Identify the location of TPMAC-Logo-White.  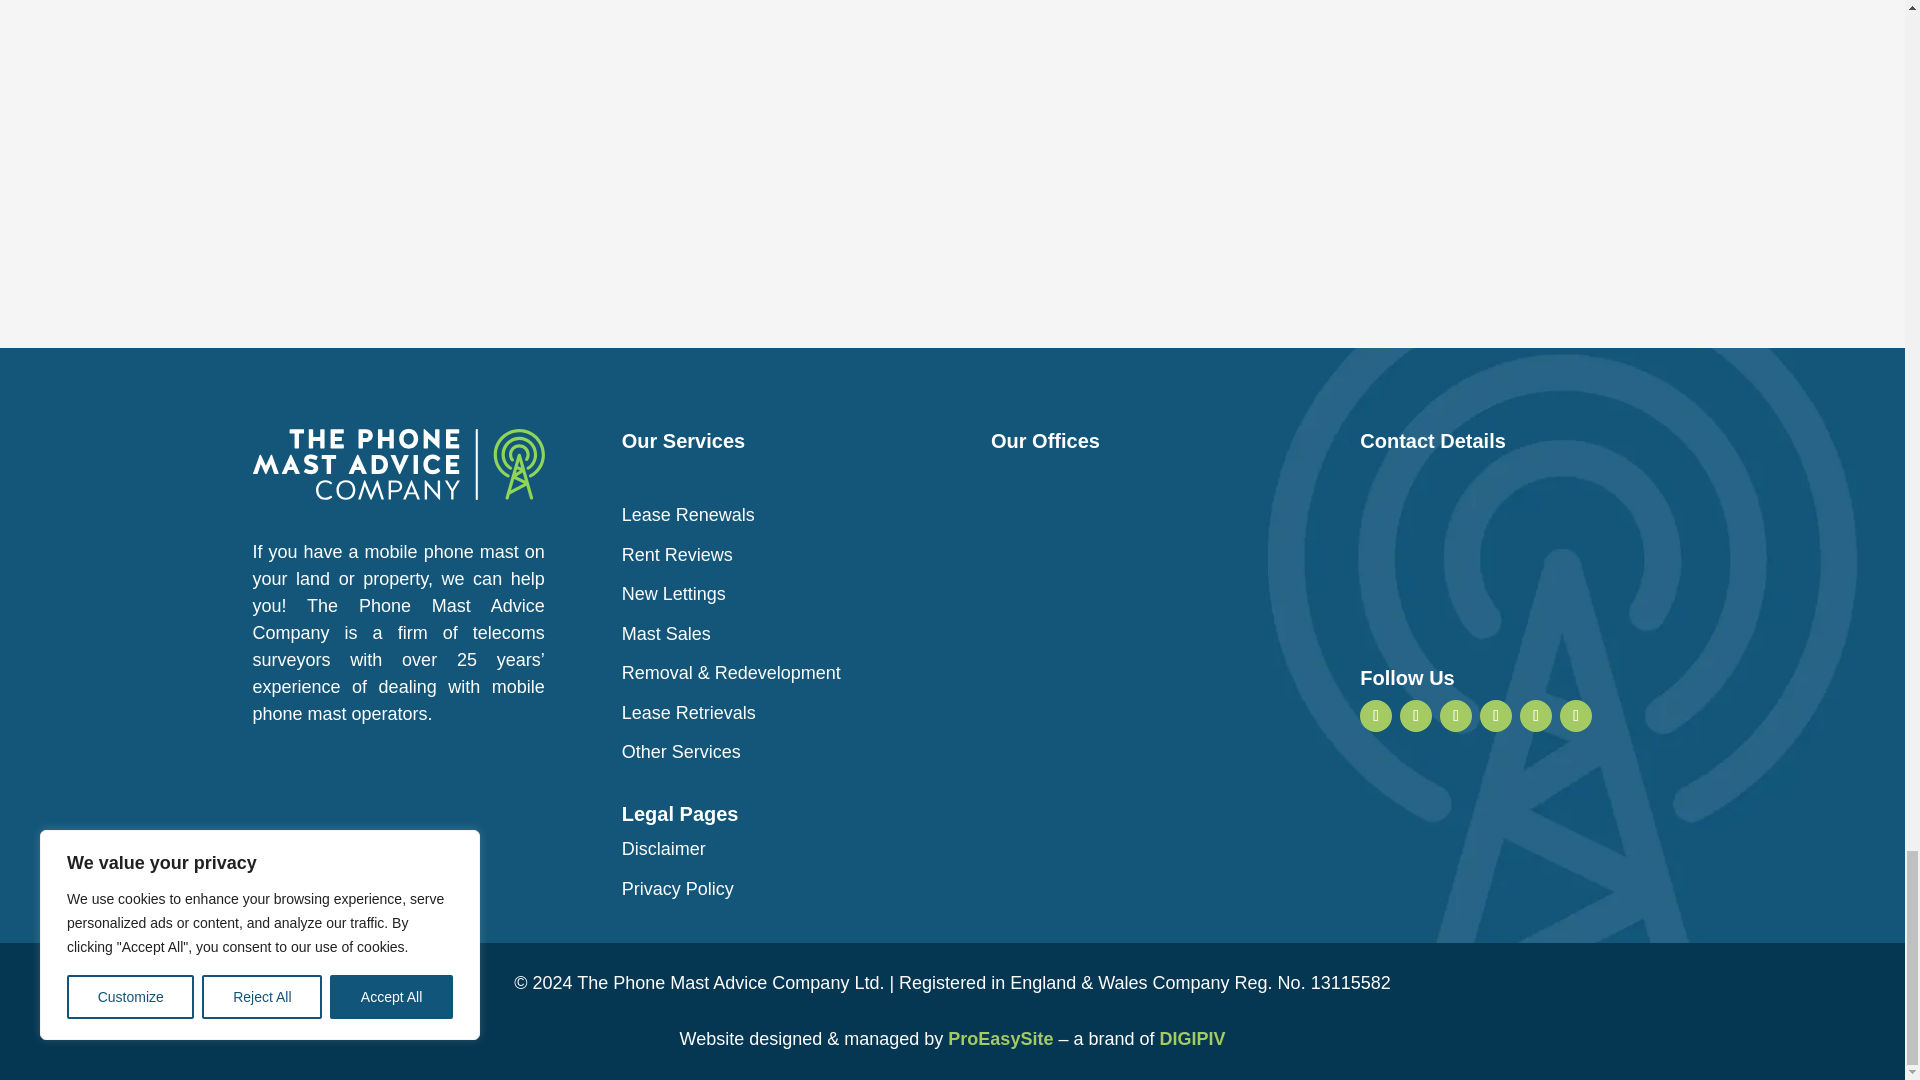
(397, 464).